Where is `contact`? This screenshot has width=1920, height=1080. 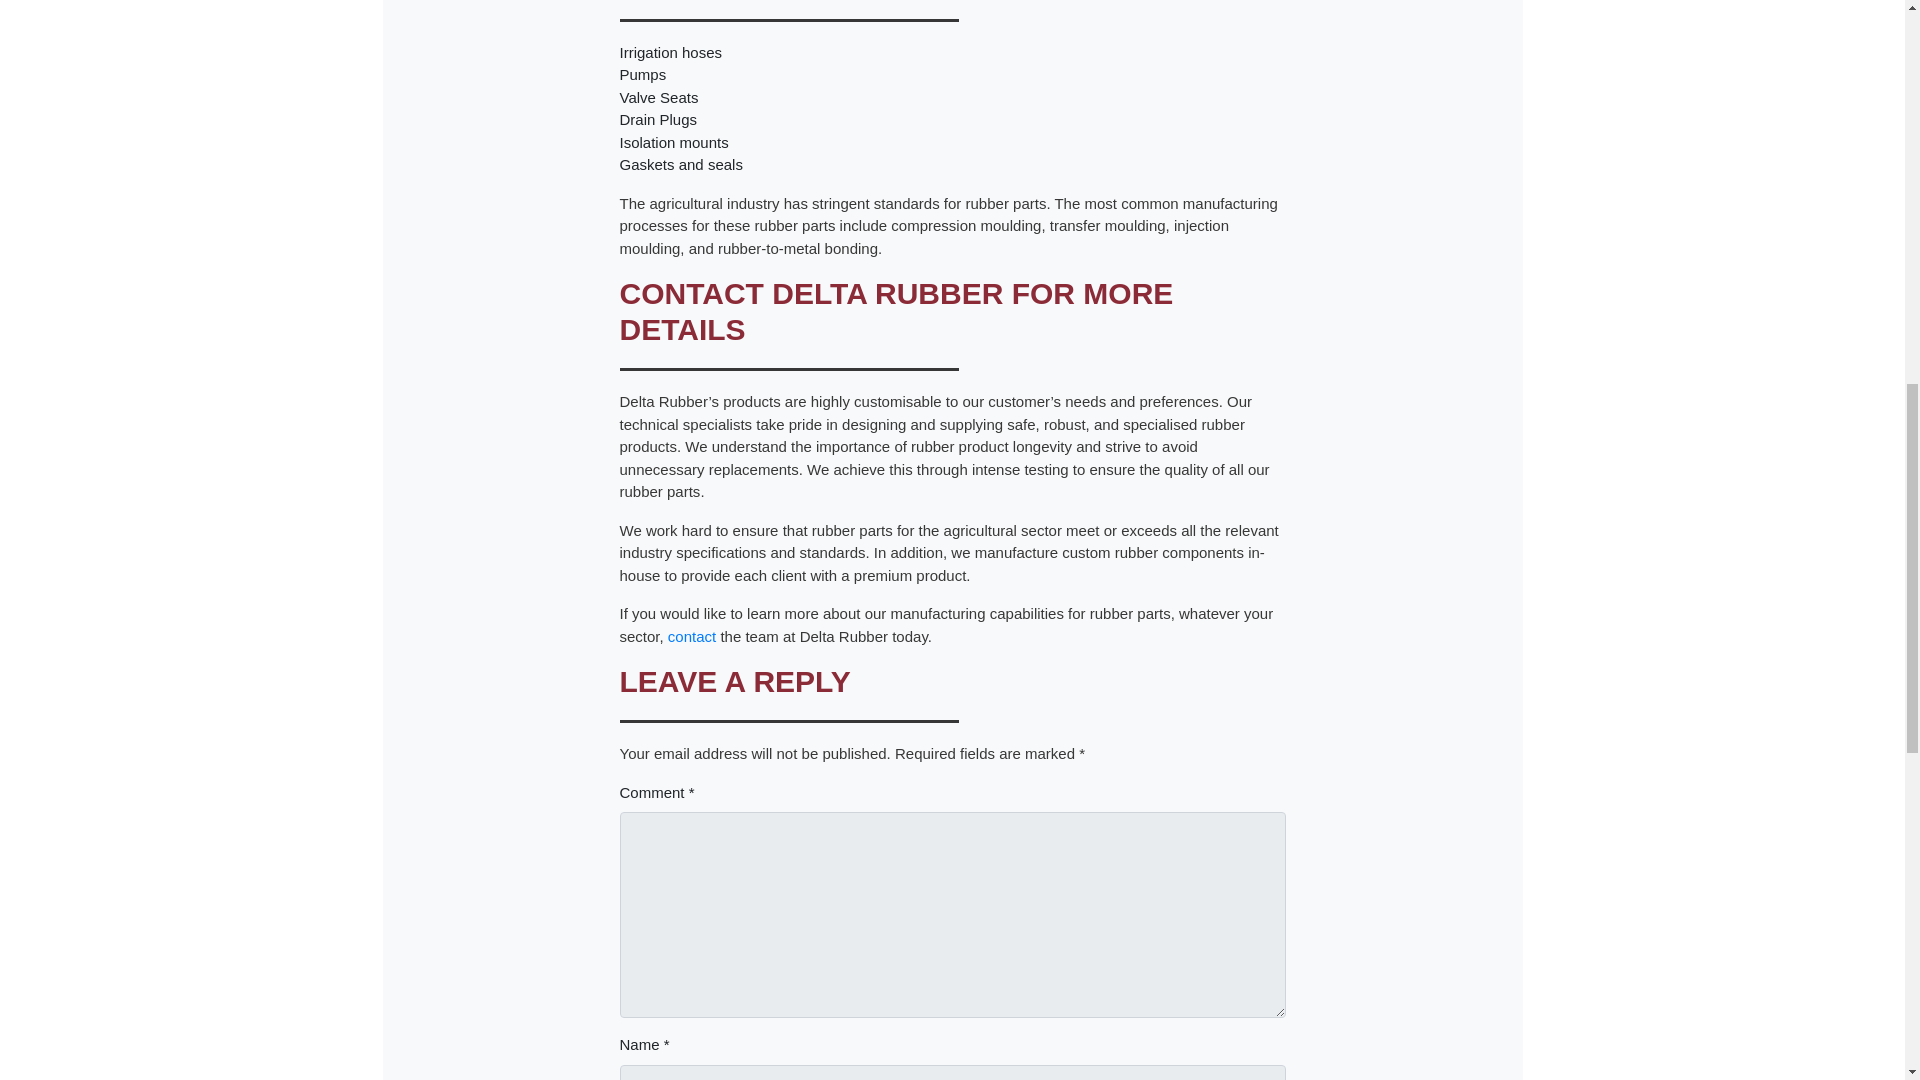
contact is located at coordinates (692, 636).